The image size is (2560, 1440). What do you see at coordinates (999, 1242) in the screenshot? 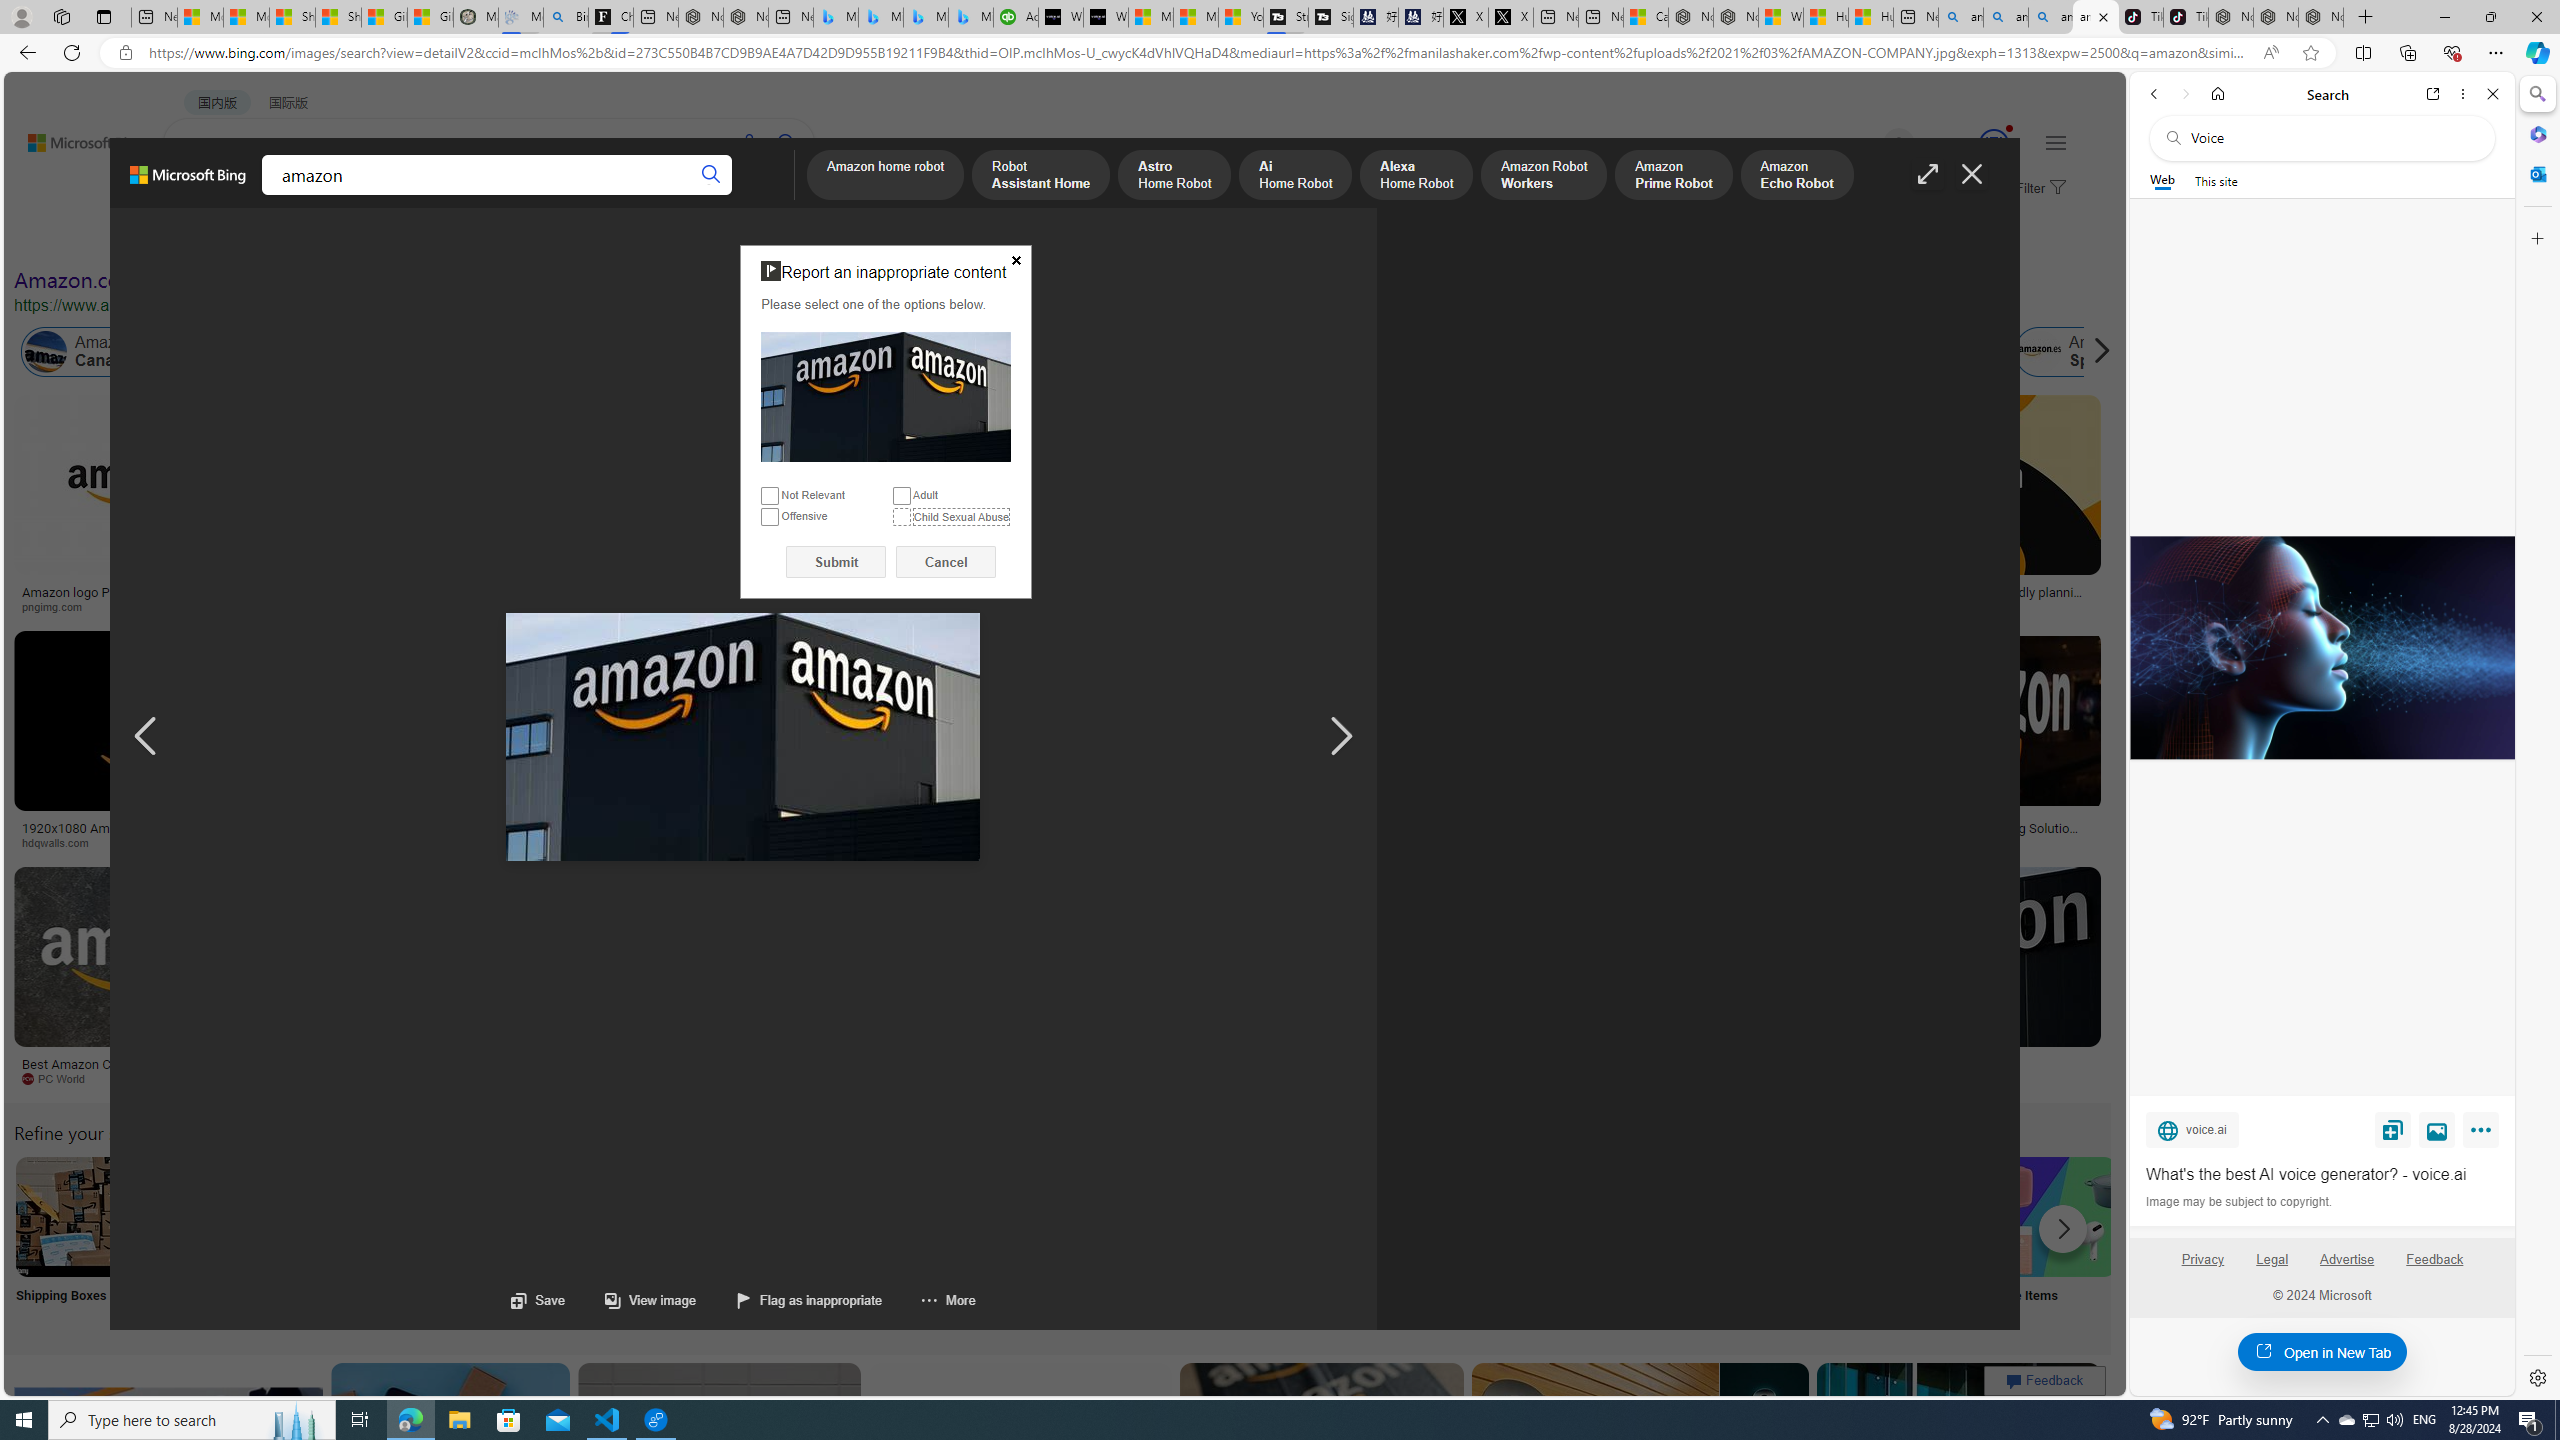
I see `Wish List` at bounding box center [999, 1242].